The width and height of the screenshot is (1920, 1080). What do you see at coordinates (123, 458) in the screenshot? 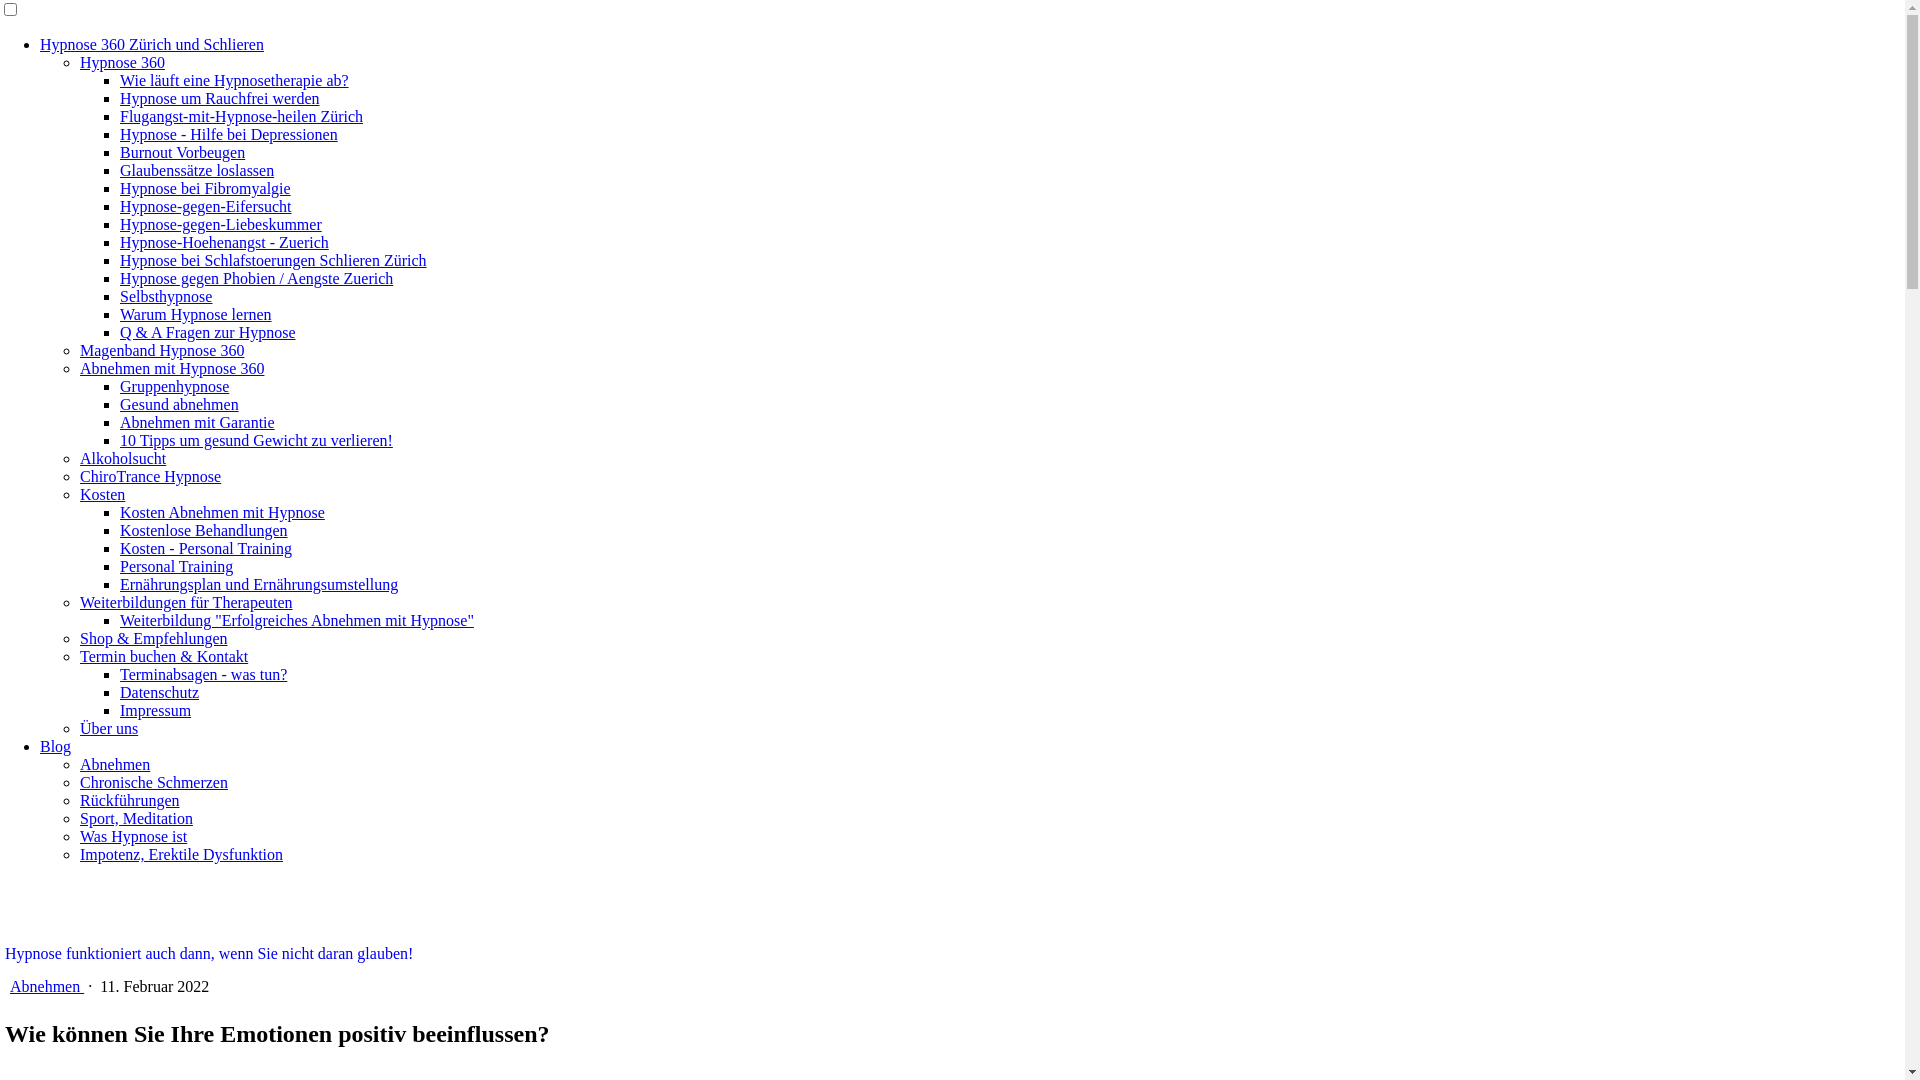
I see `Alkoholsucht` at bounding box center [123, 458].